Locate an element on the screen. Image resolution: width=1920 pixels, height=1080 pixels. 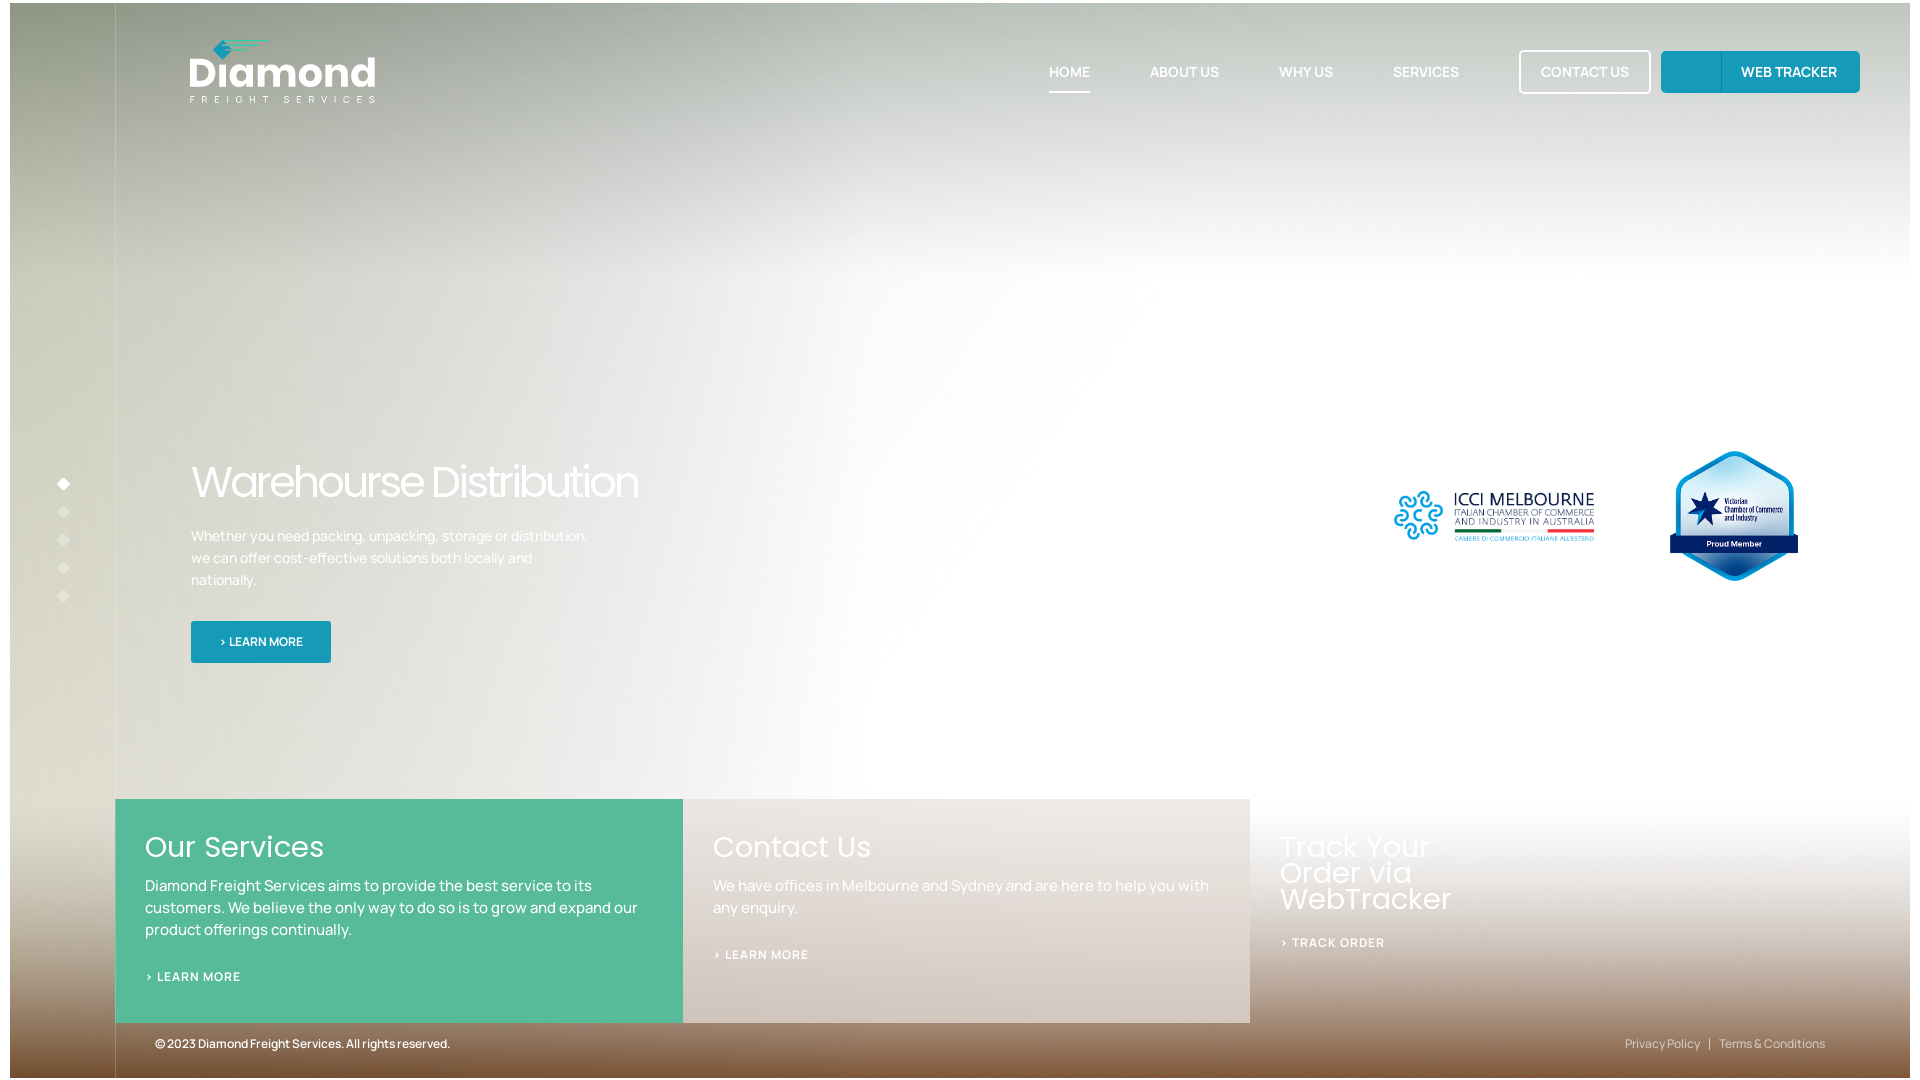
> TRACK ORDER is located at coordinates (1332, 943).